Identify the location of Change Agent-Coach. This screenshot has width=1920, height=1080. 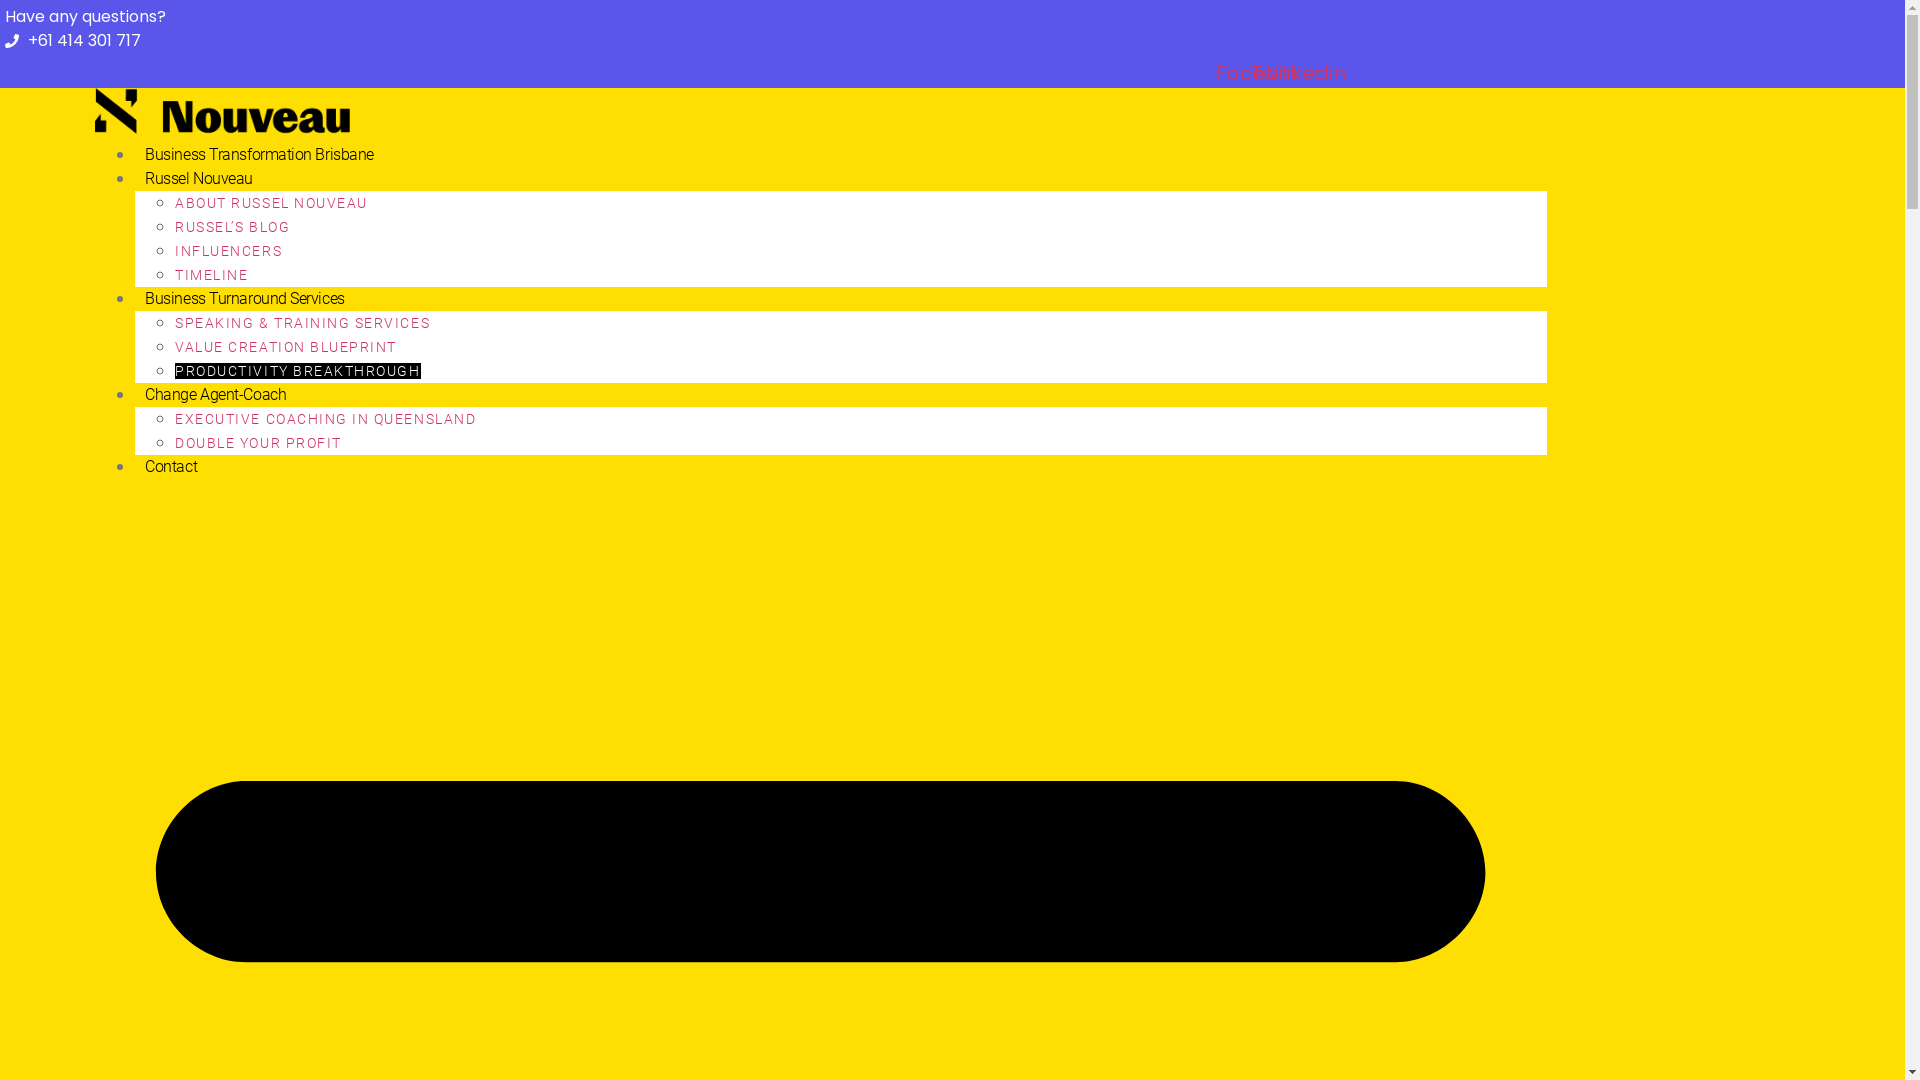
(216, 394).